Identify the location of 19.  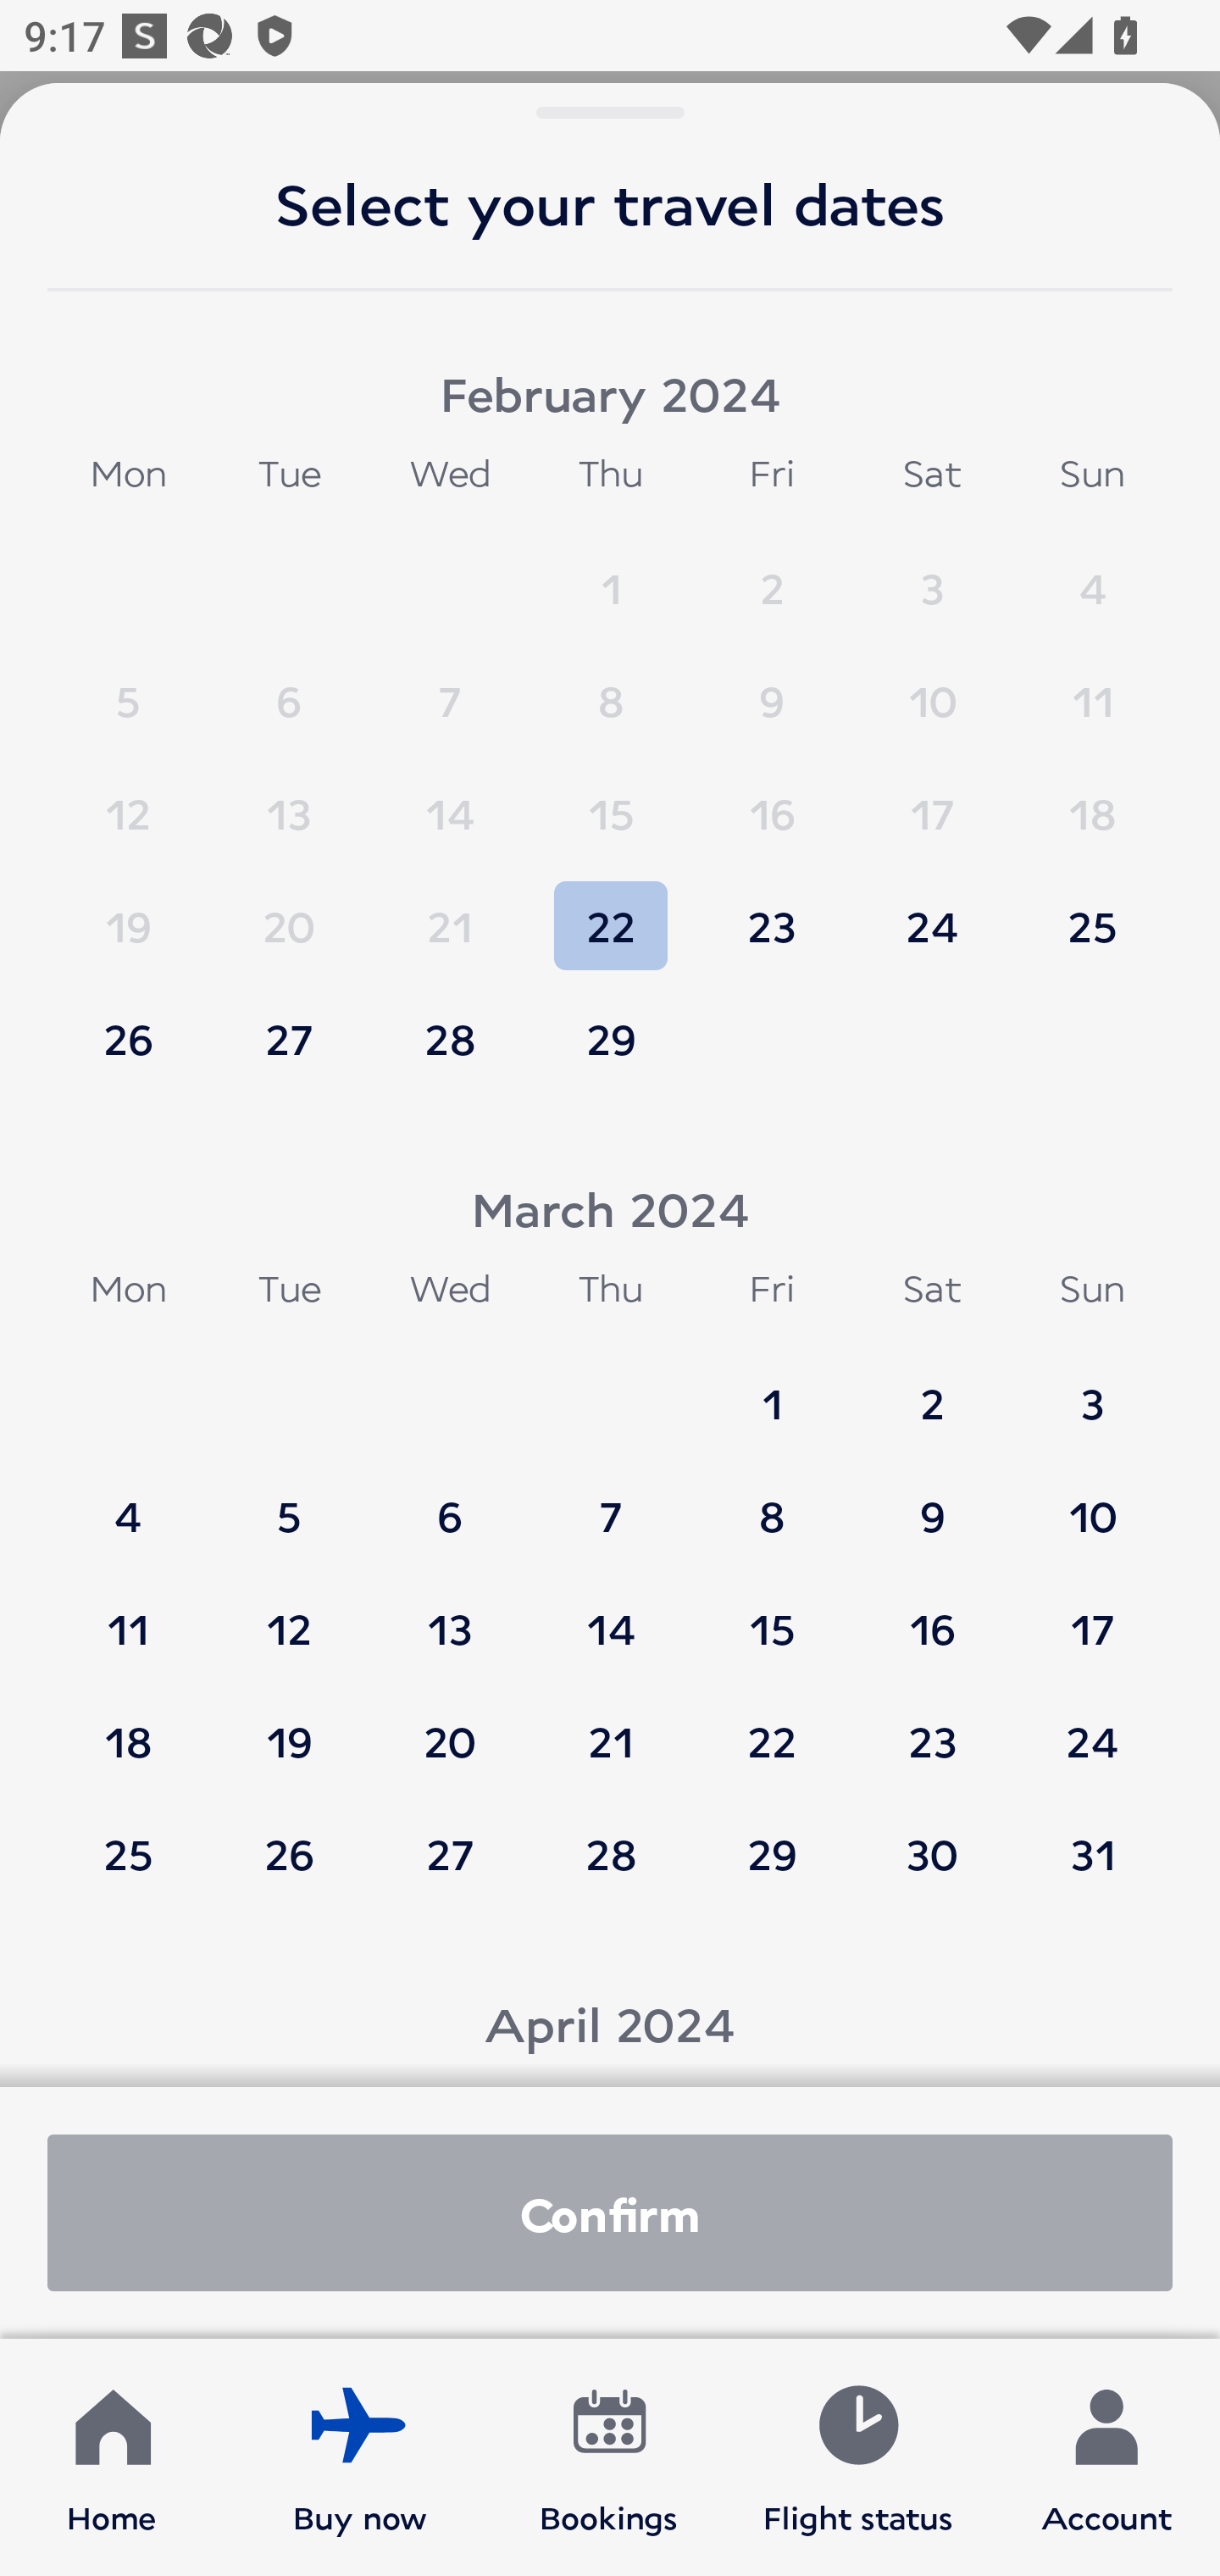
(128, 912).